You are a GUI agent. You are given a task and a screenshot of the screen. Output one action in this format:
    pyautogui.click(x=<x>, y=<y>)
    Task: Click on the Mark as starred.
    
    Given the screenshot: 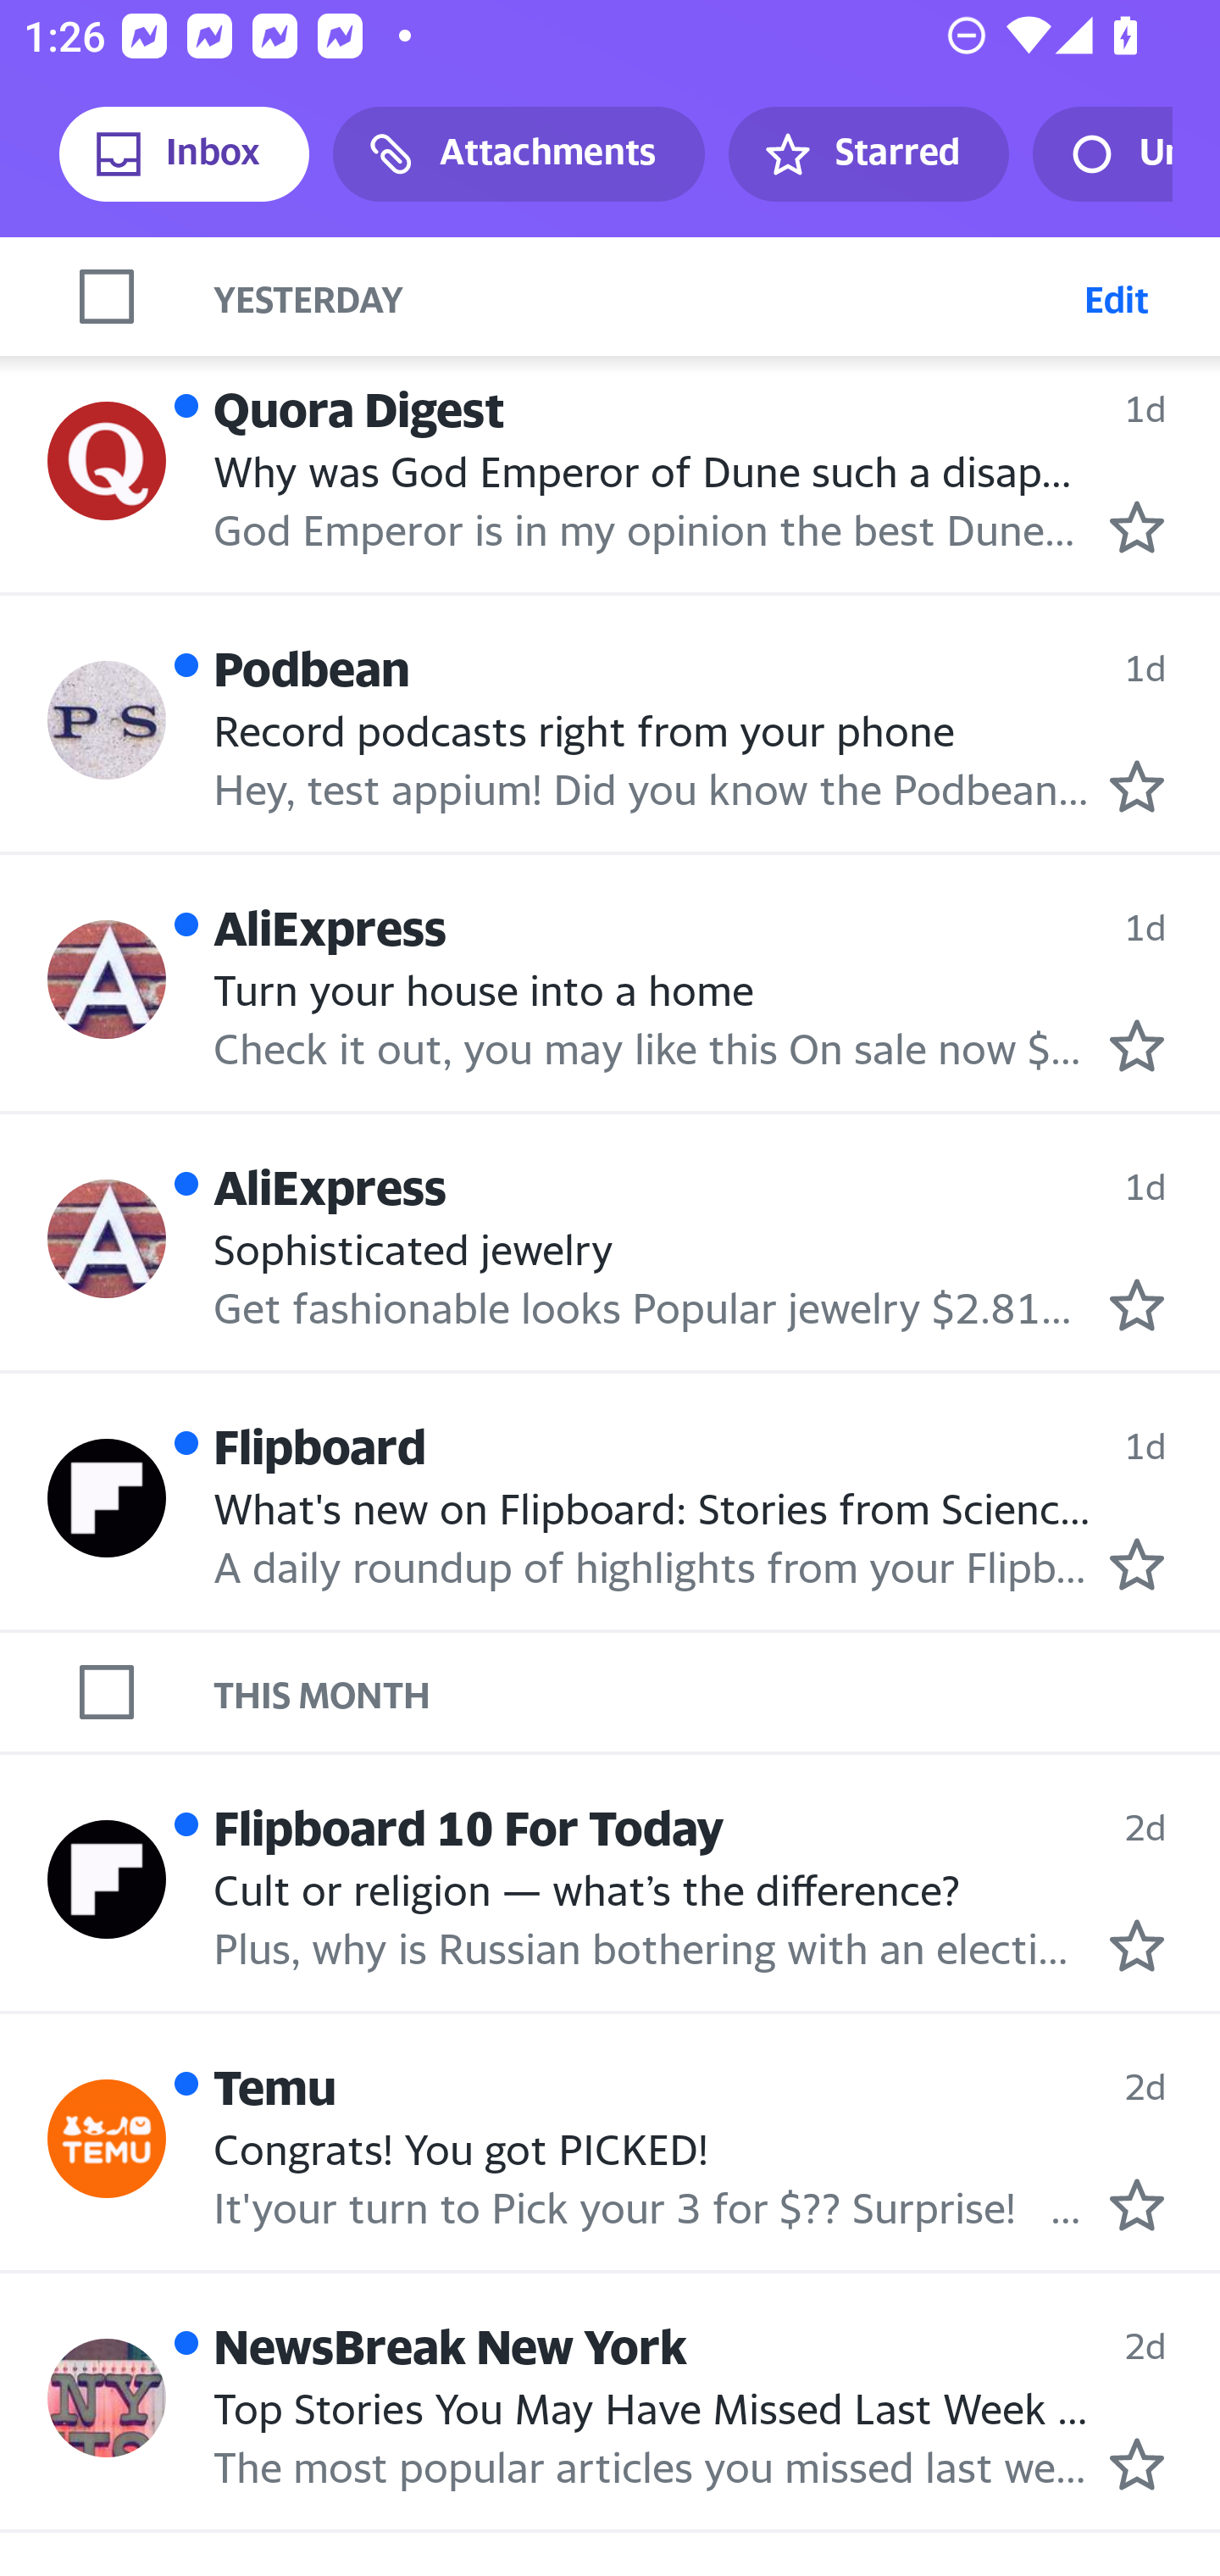 What is the action you would take?
    pyautogui.click(x=1137, y=1044)
    